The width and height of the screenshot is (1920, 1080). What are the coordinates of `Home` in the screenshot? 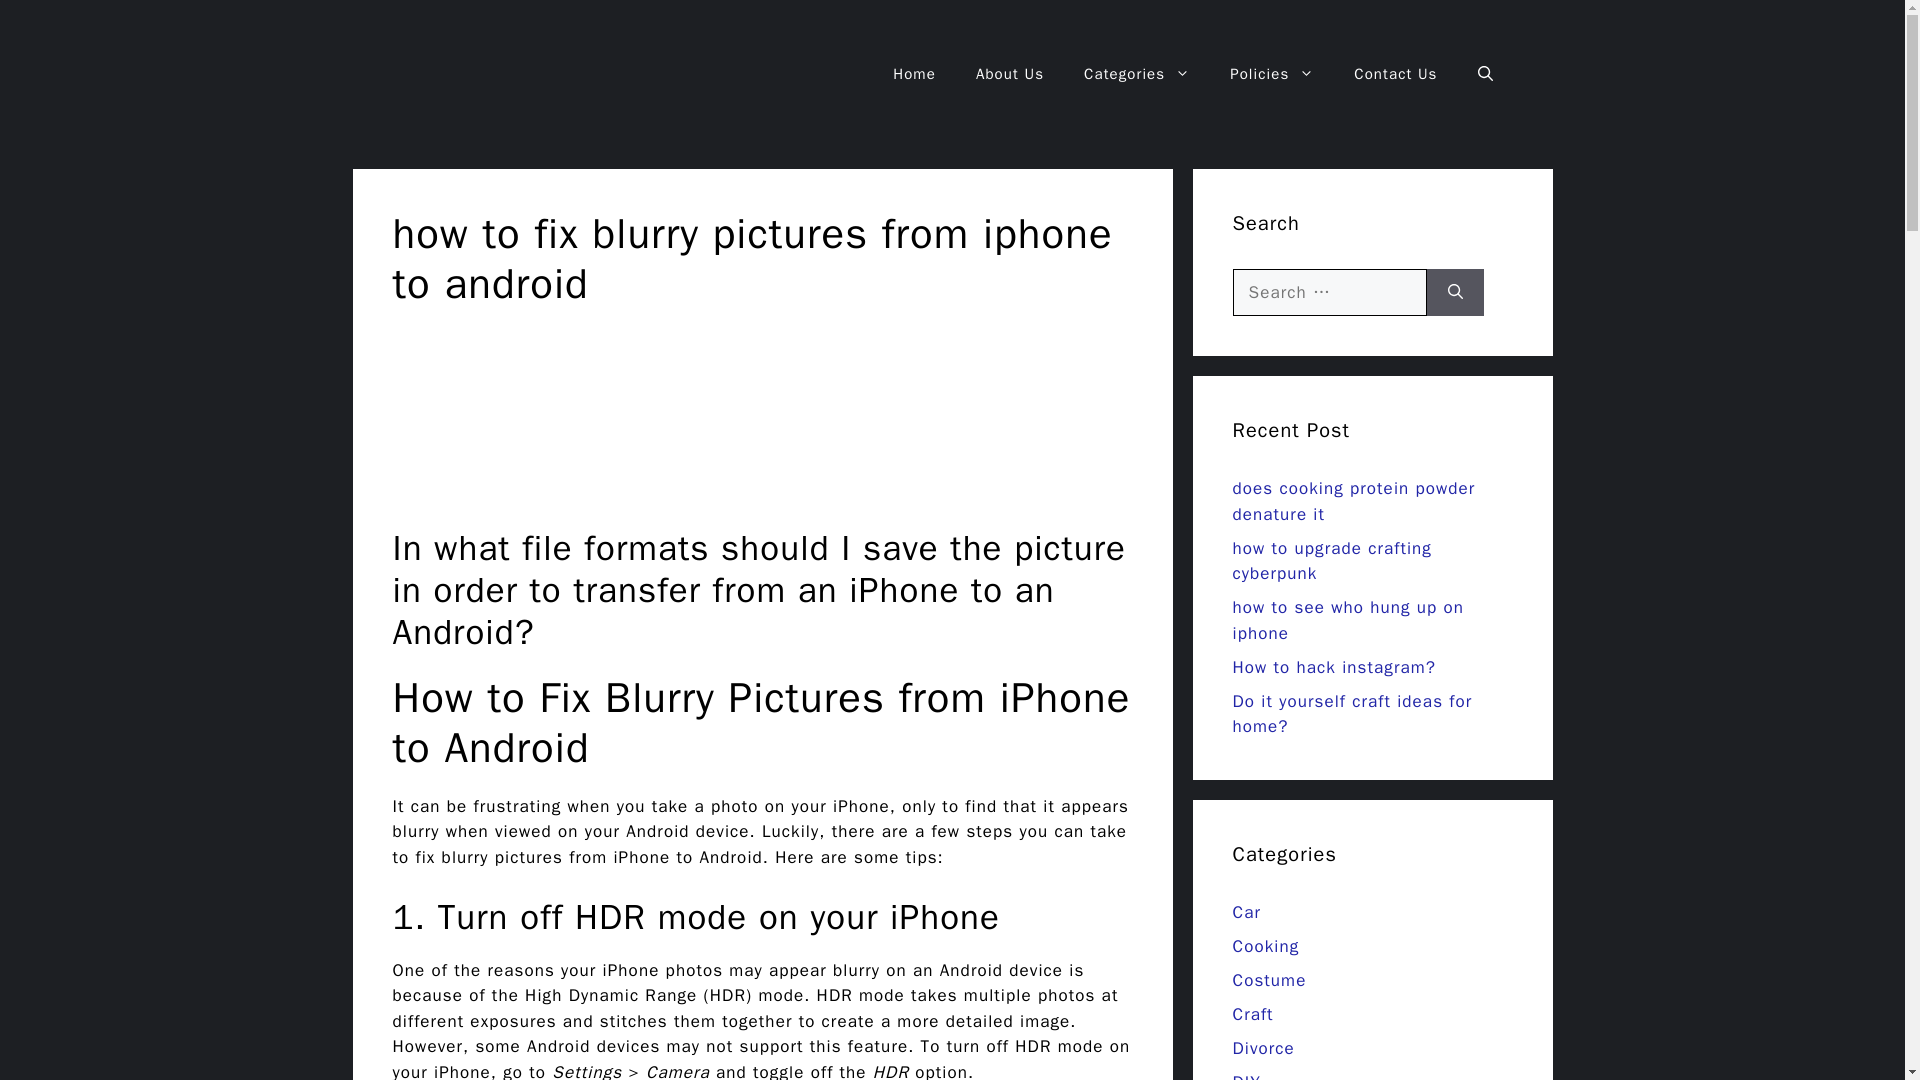 It's located at (914, 74).